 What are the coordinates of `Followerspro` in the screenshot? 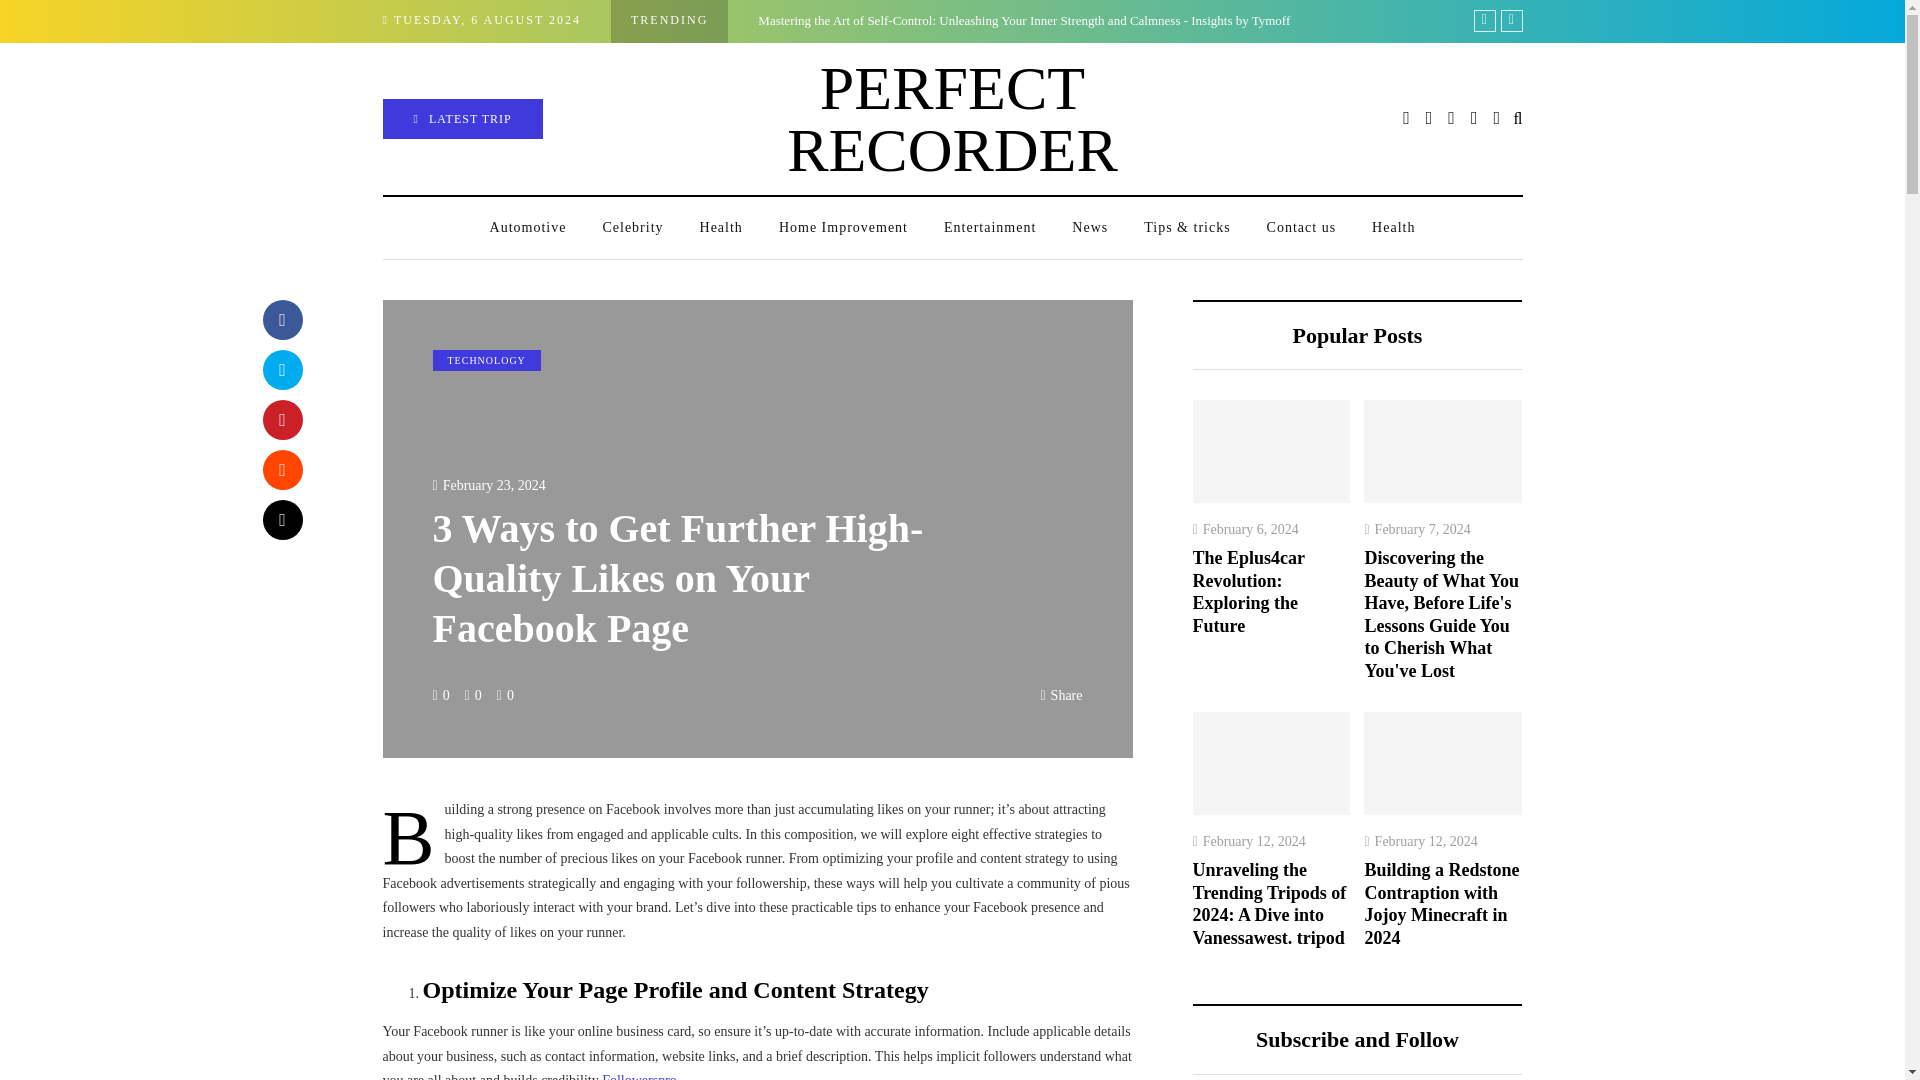 It's located at (640, 1076).